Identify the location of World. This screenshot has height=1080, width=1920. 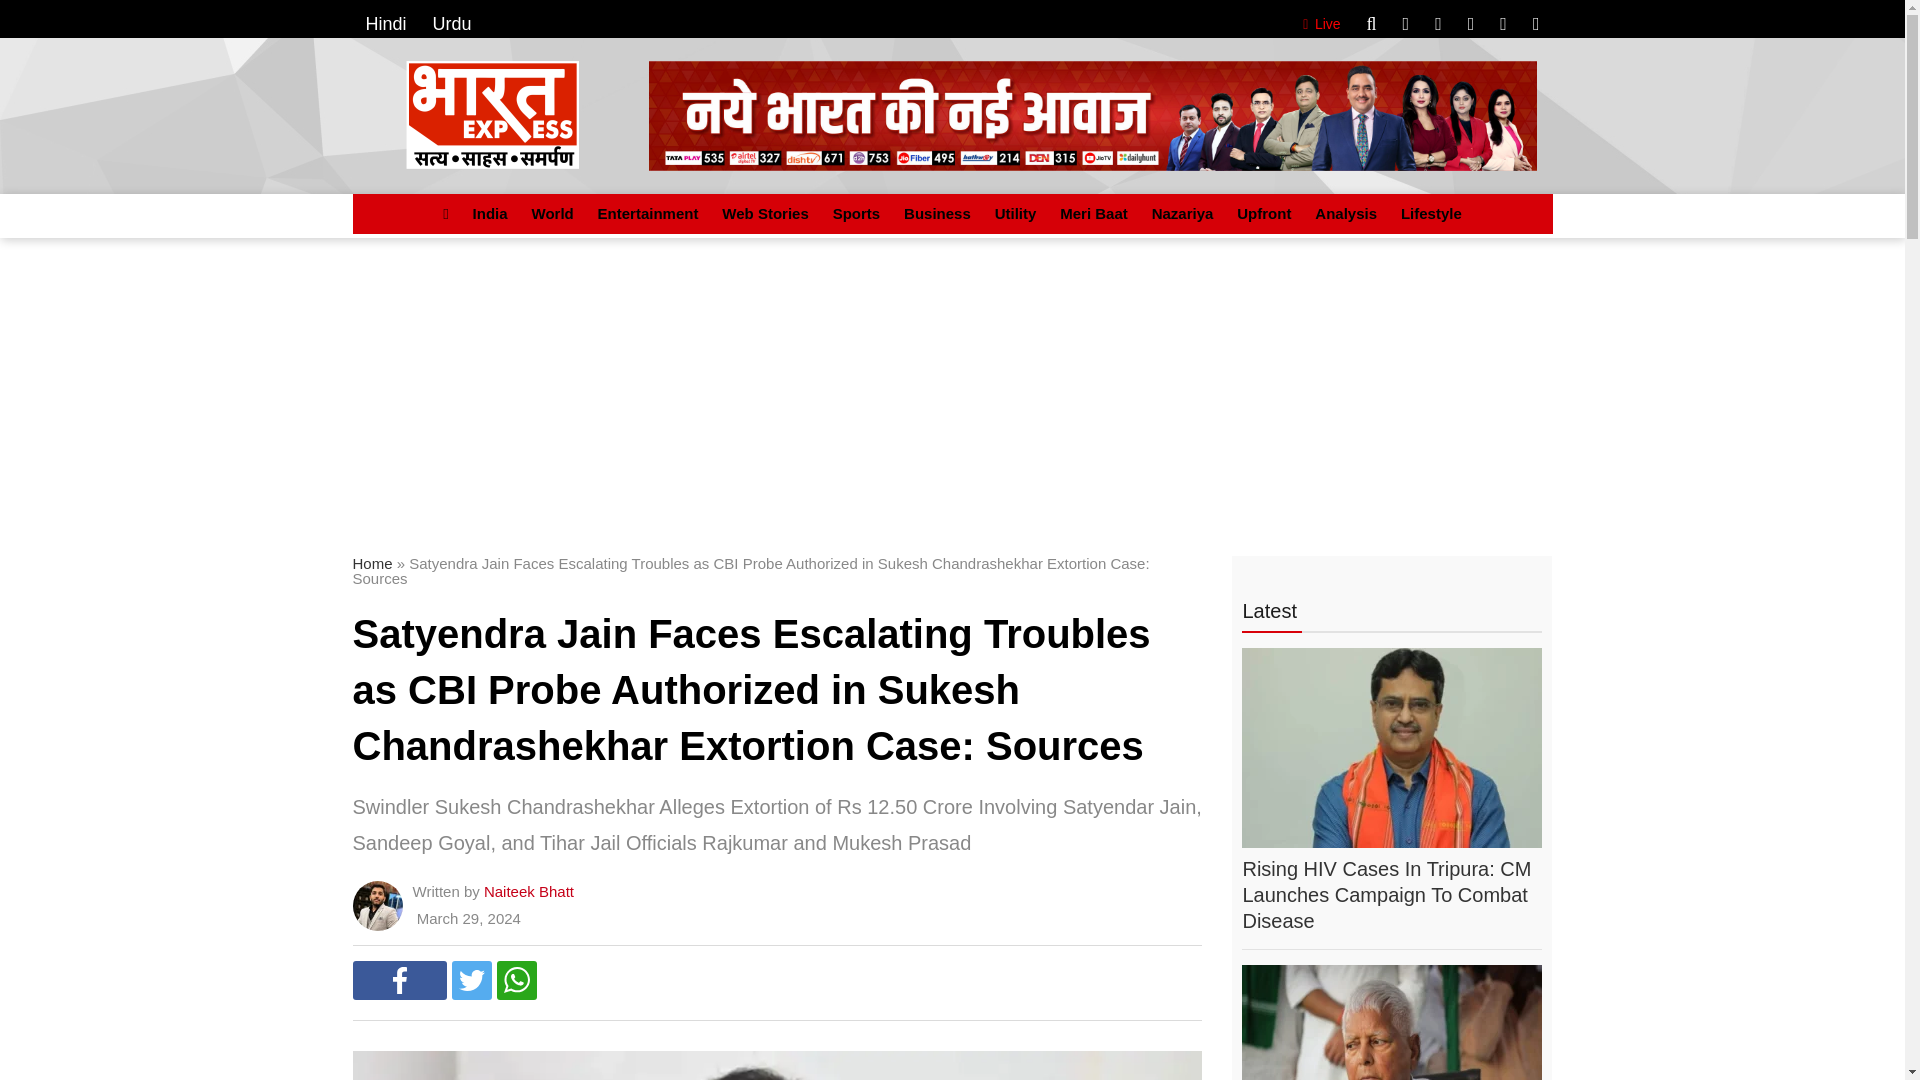
(552, 214).